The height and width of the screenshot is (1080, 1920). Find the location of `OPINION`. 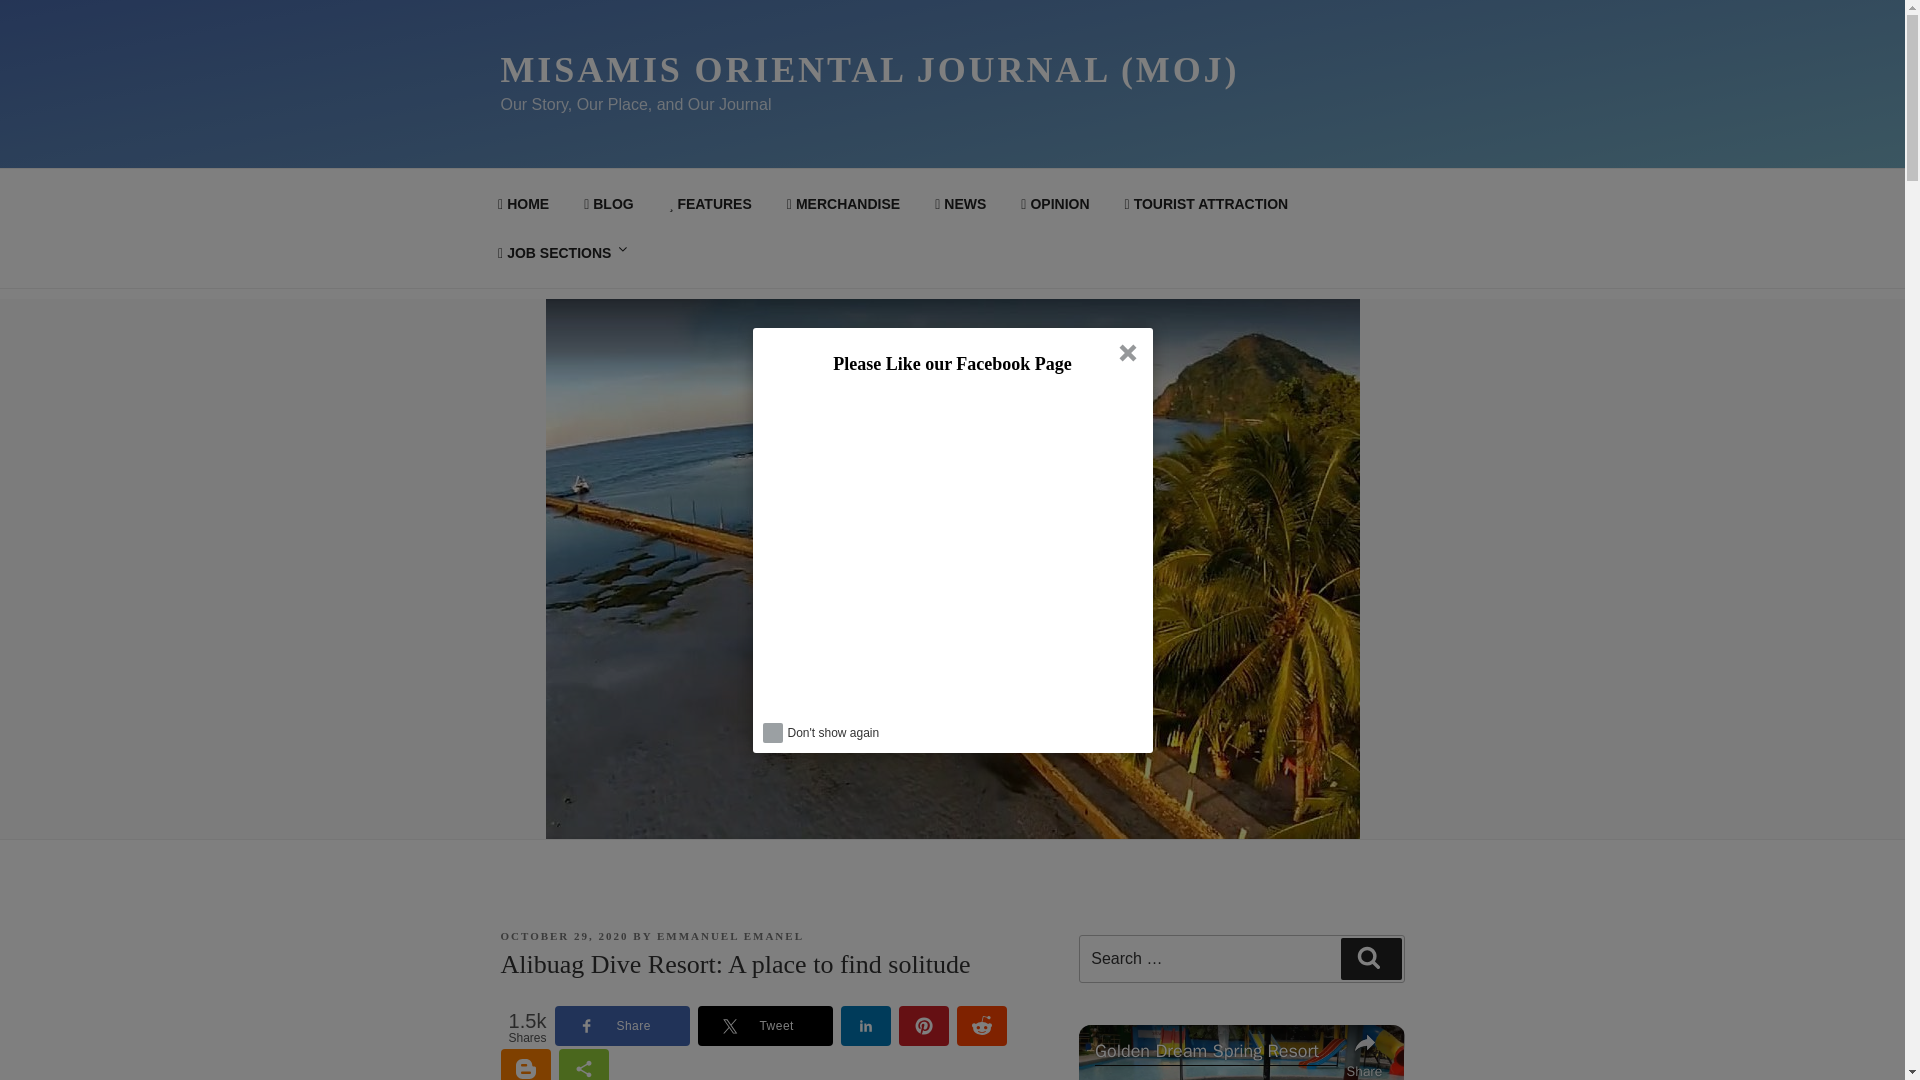

OPINION is located at coordinates (1056, 204).